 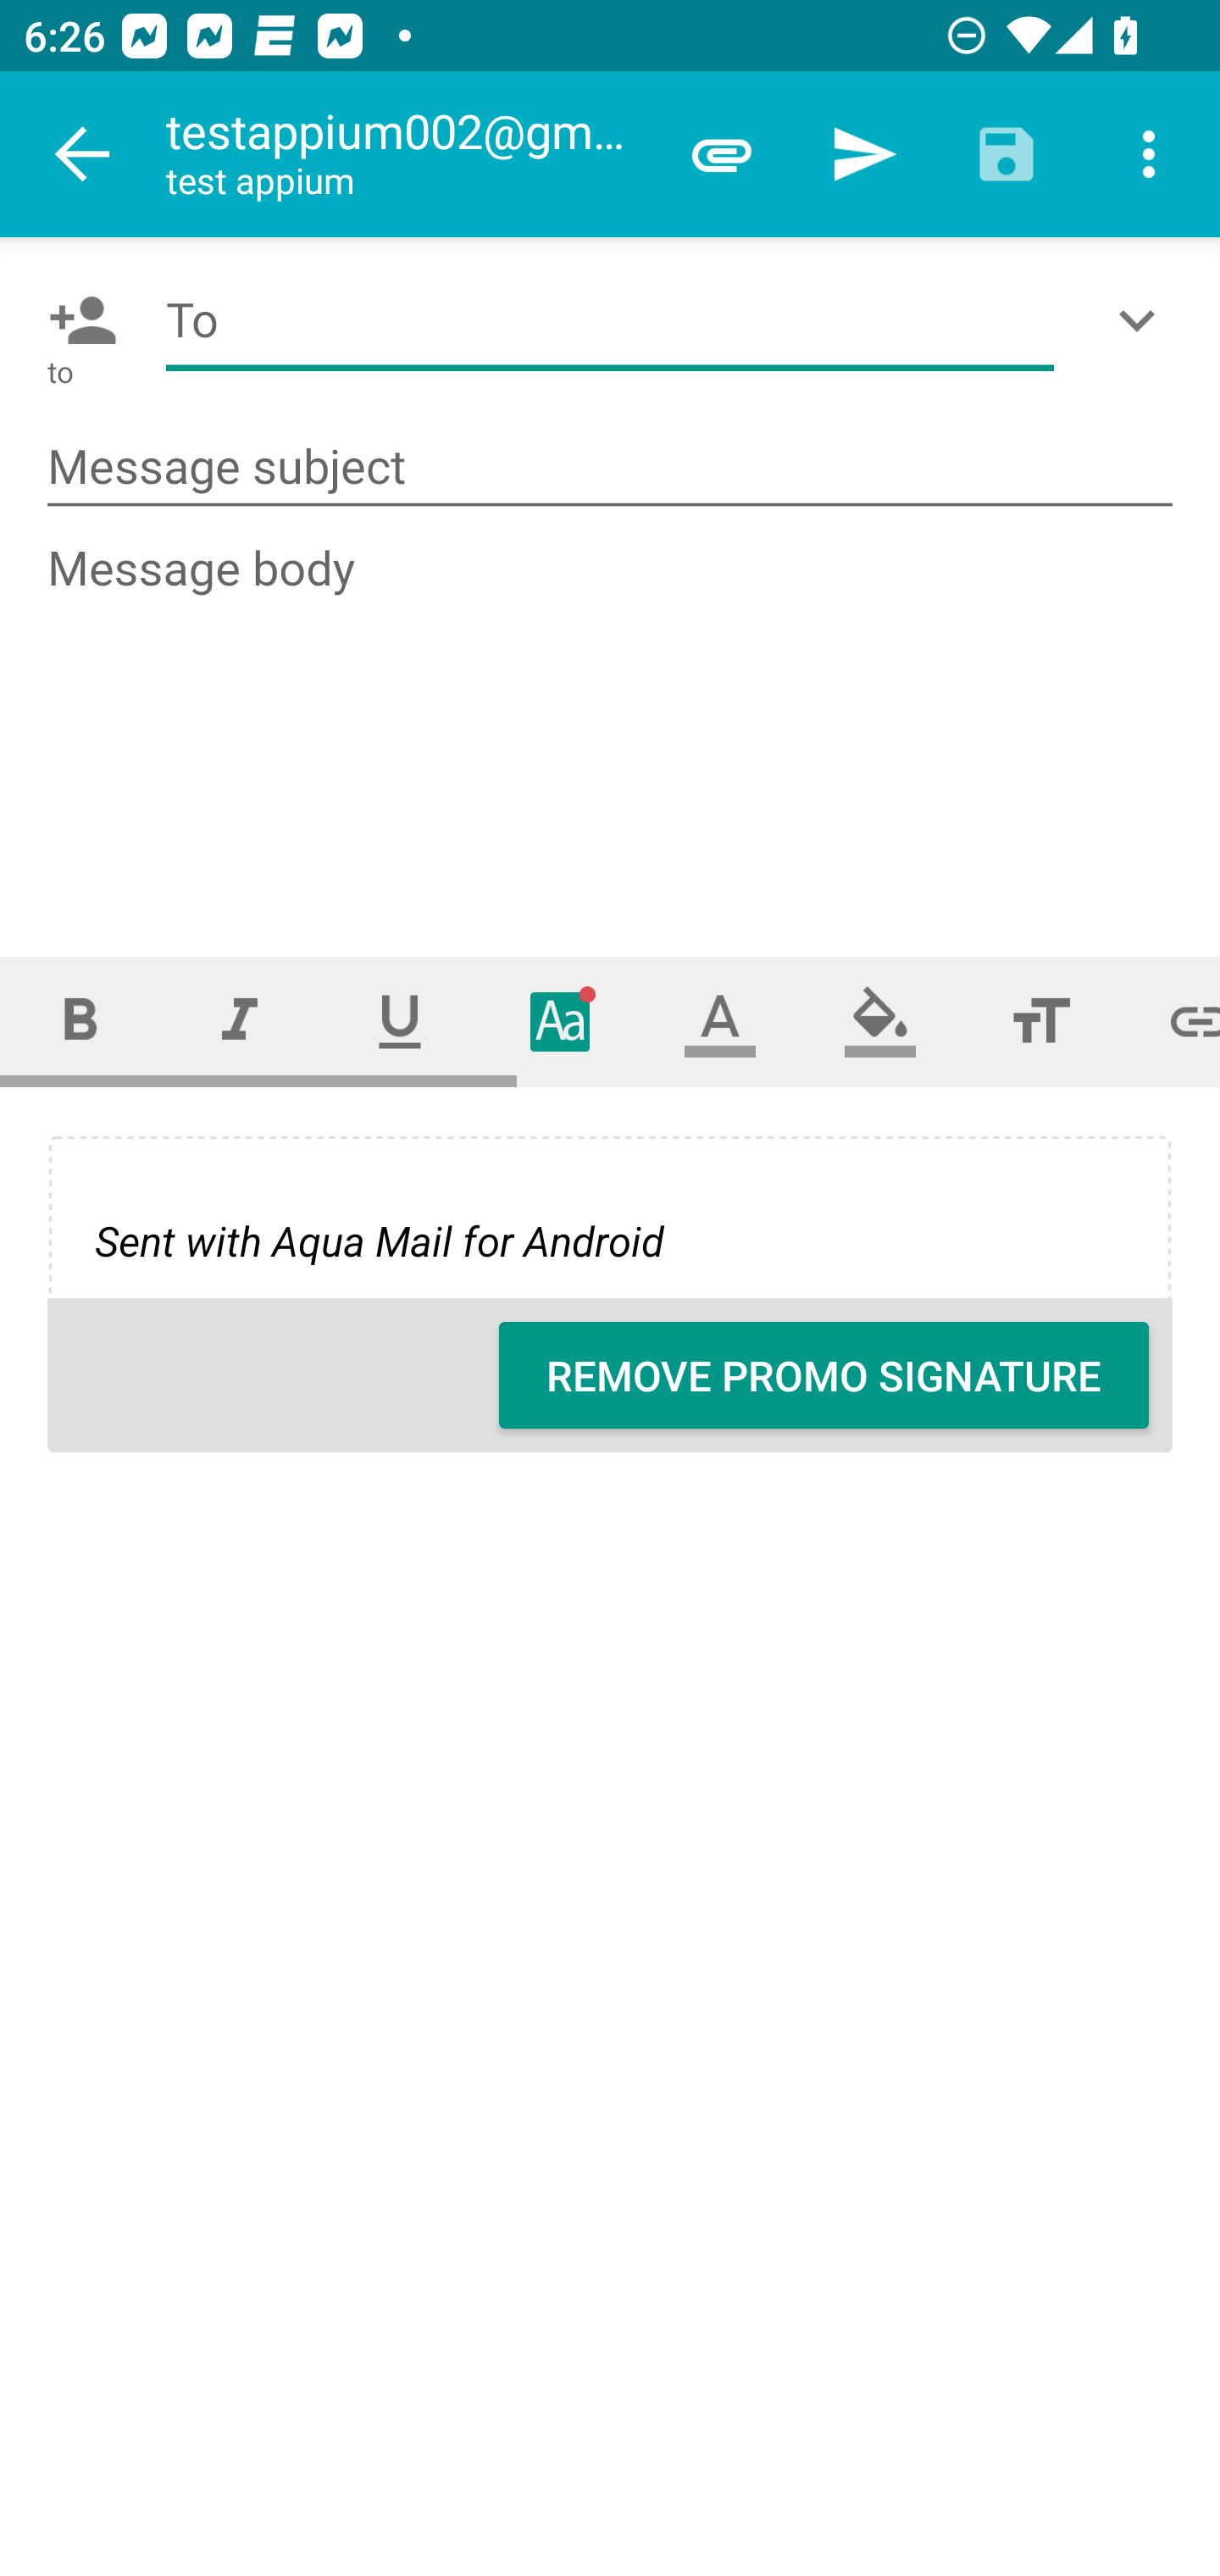 What do you see at coordinates (823, 1375) in the screenshot?
I see `REMOVE PROMO SIGNATURE` at bounding box center [823, 1375].